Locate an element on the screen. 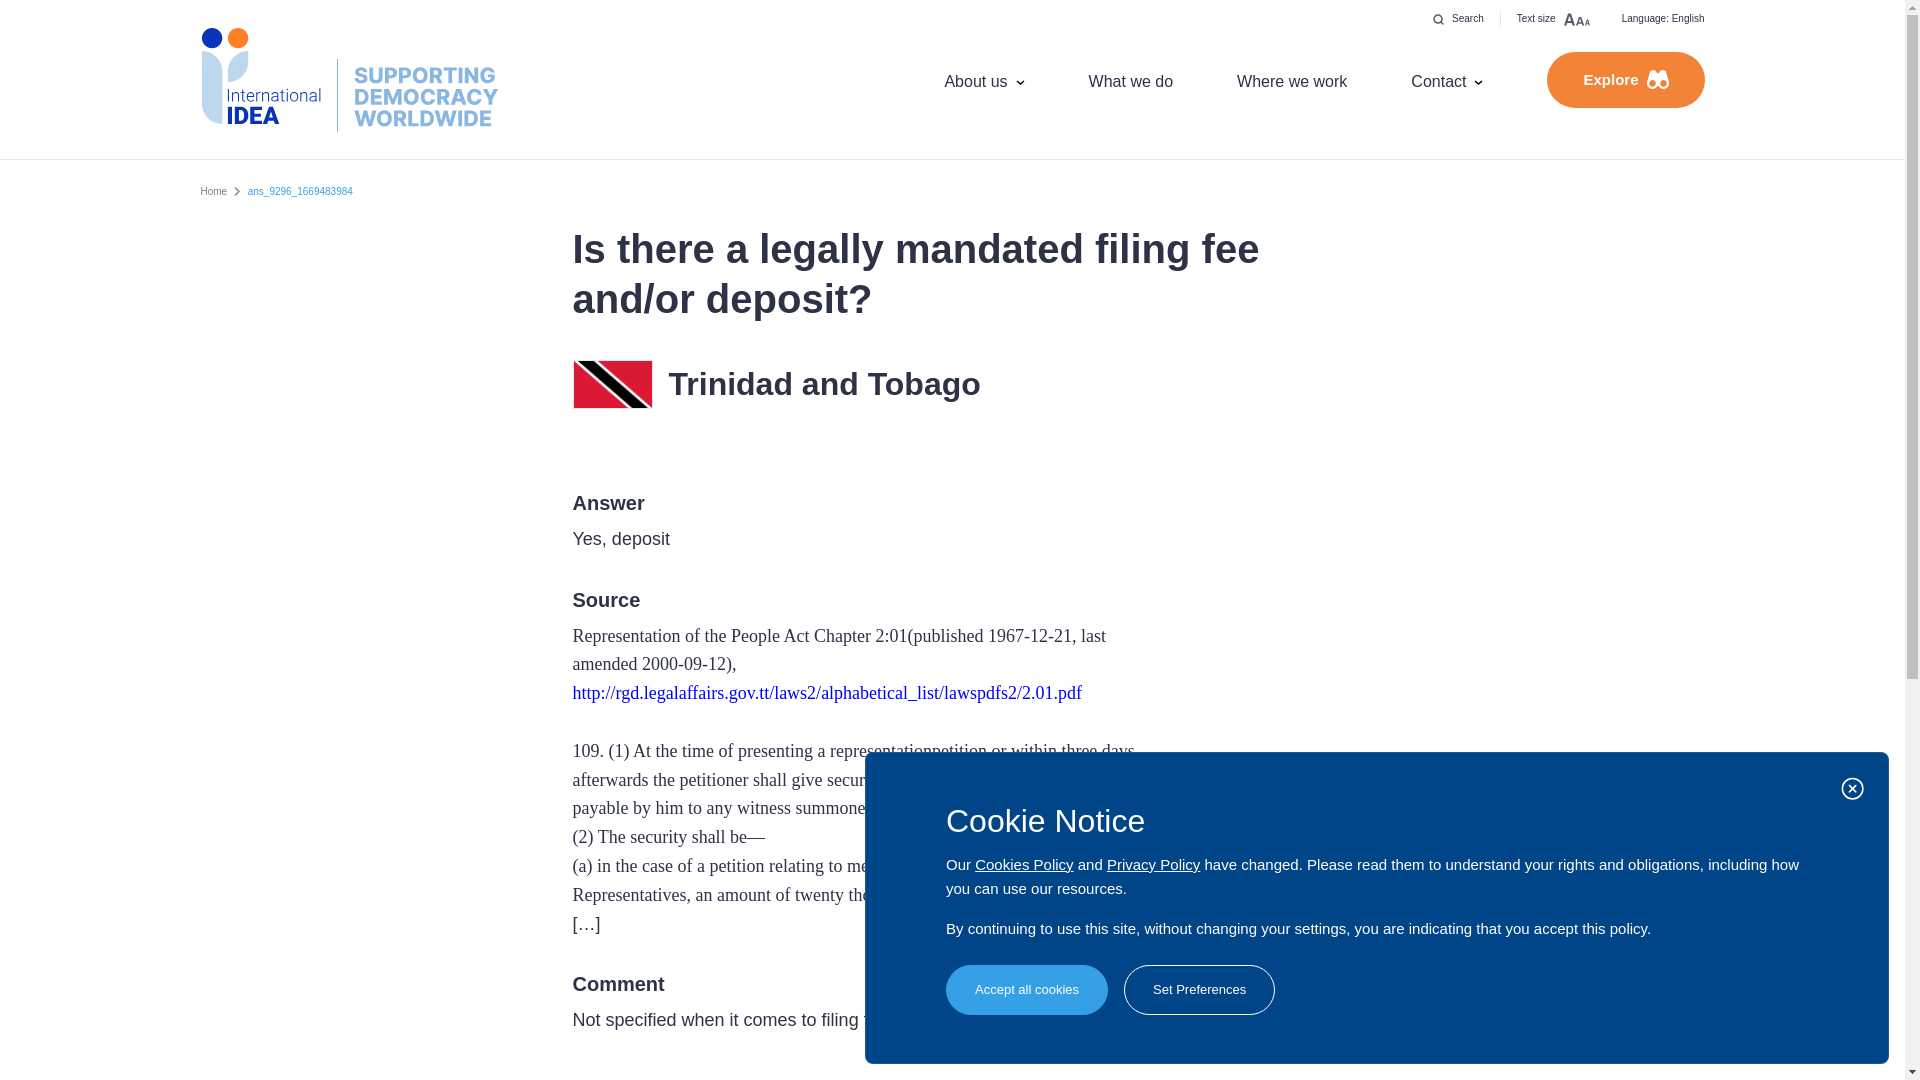  Contact is located at coordinates (1446, 80).